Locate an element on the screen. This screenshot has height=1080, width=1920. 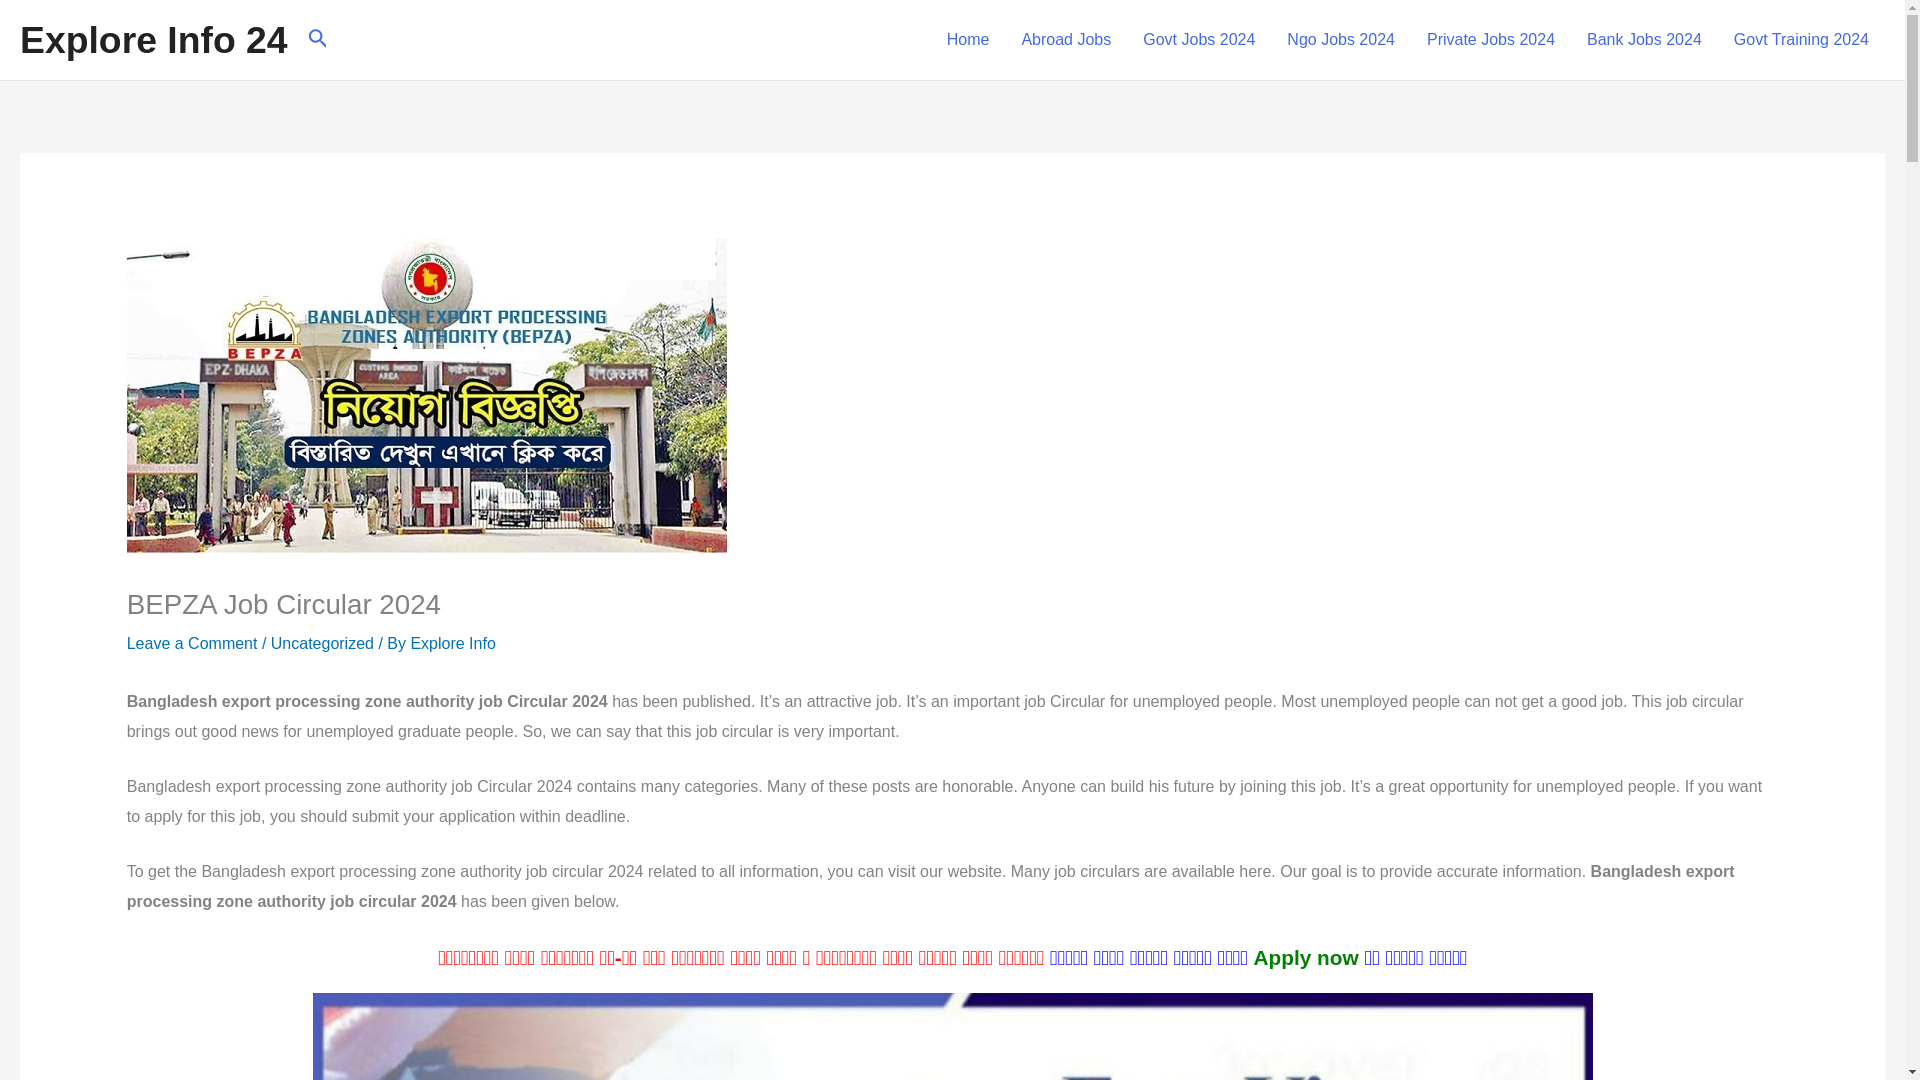
Govt Jobs 2024 is located at coordinates (1199, 40).